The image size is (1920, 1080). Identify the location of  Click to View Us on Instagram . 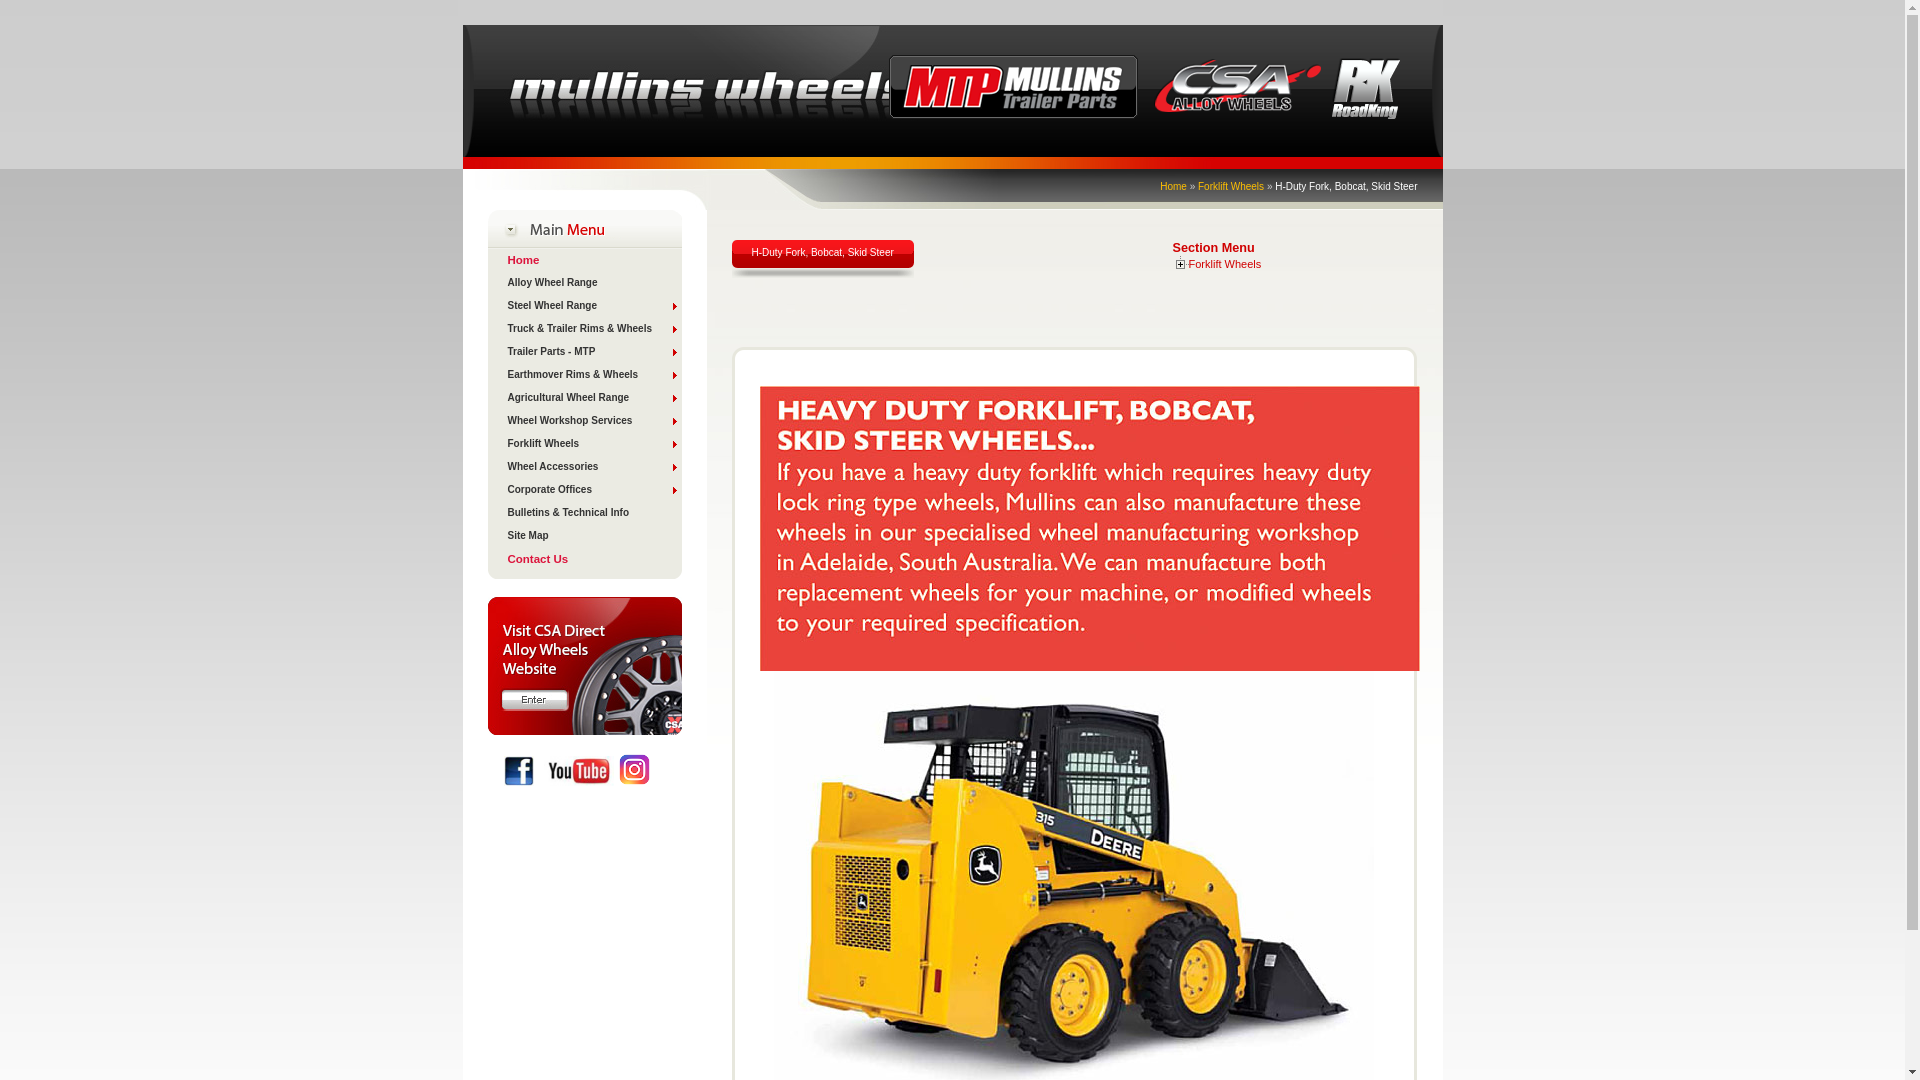
(634, 770).